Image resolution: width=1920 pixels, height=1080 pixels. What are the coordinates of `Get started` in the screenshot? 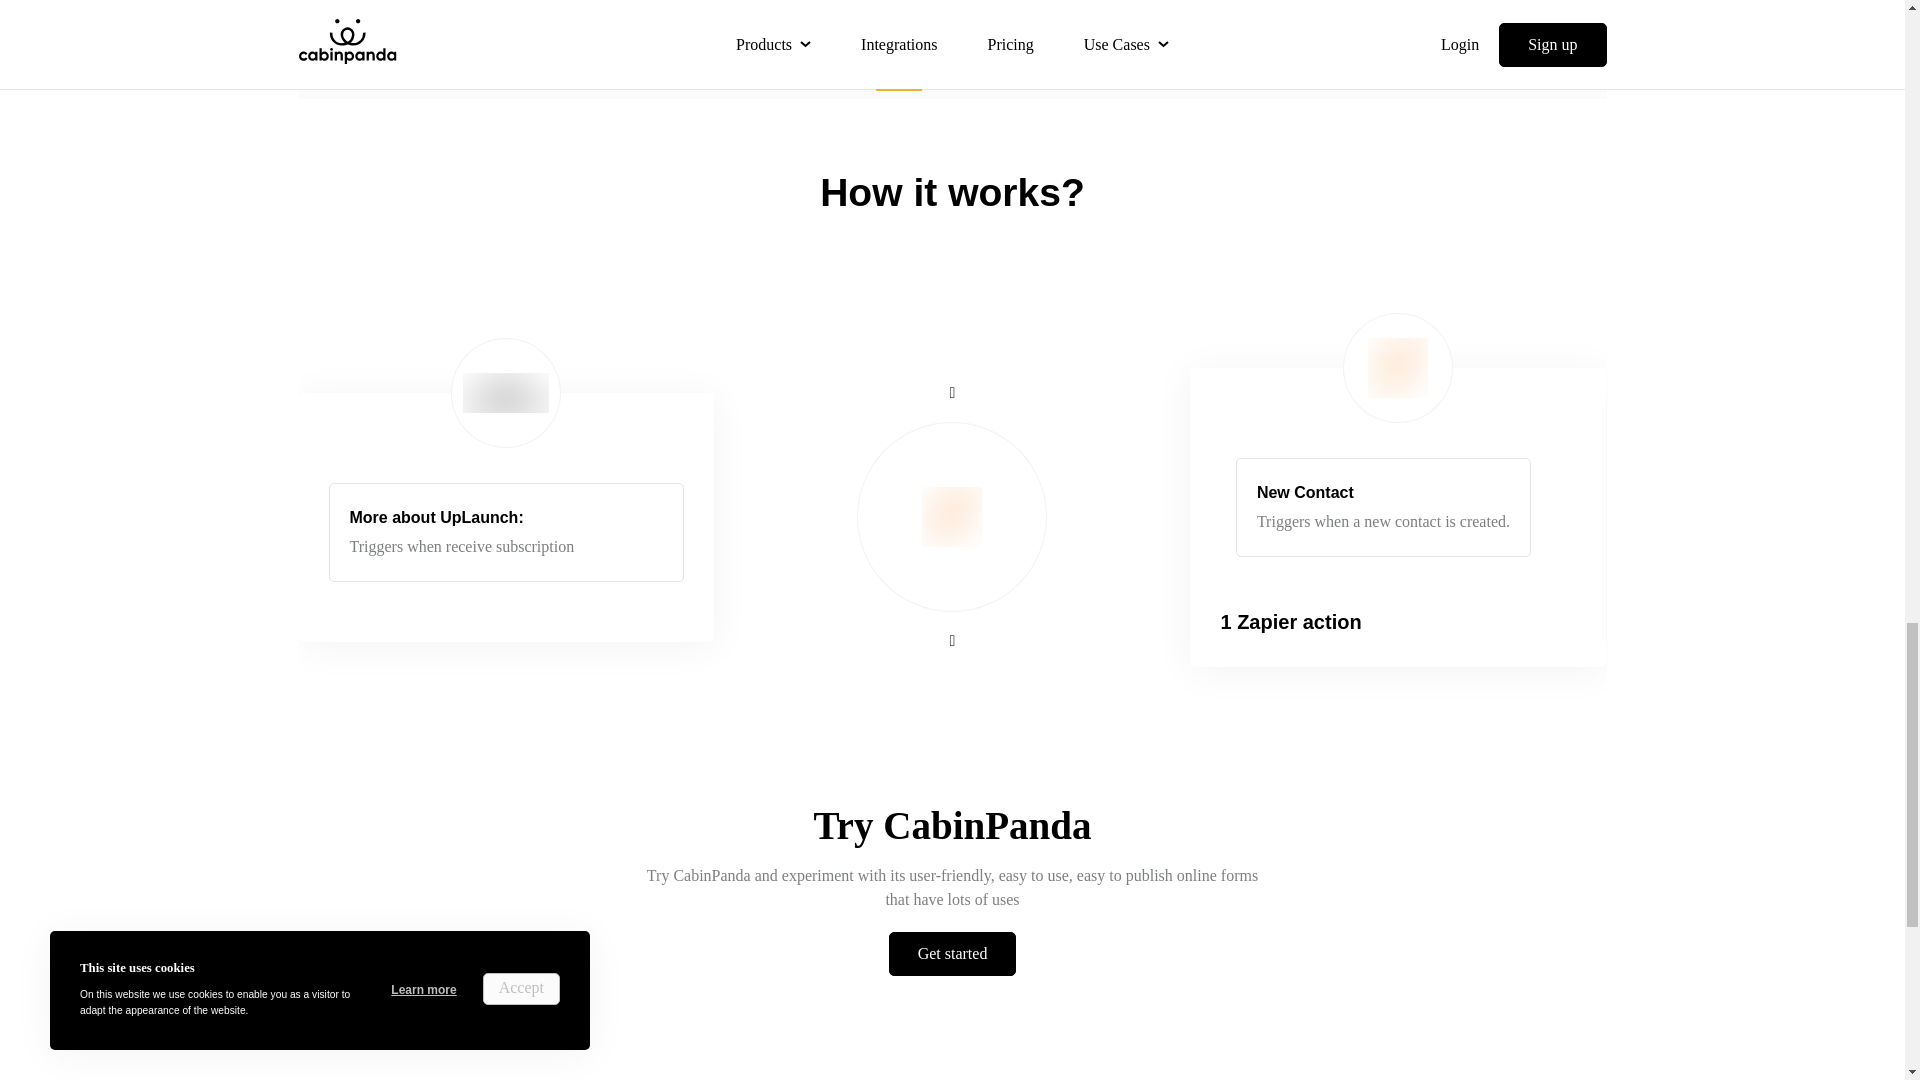 It's located at (952, 954).